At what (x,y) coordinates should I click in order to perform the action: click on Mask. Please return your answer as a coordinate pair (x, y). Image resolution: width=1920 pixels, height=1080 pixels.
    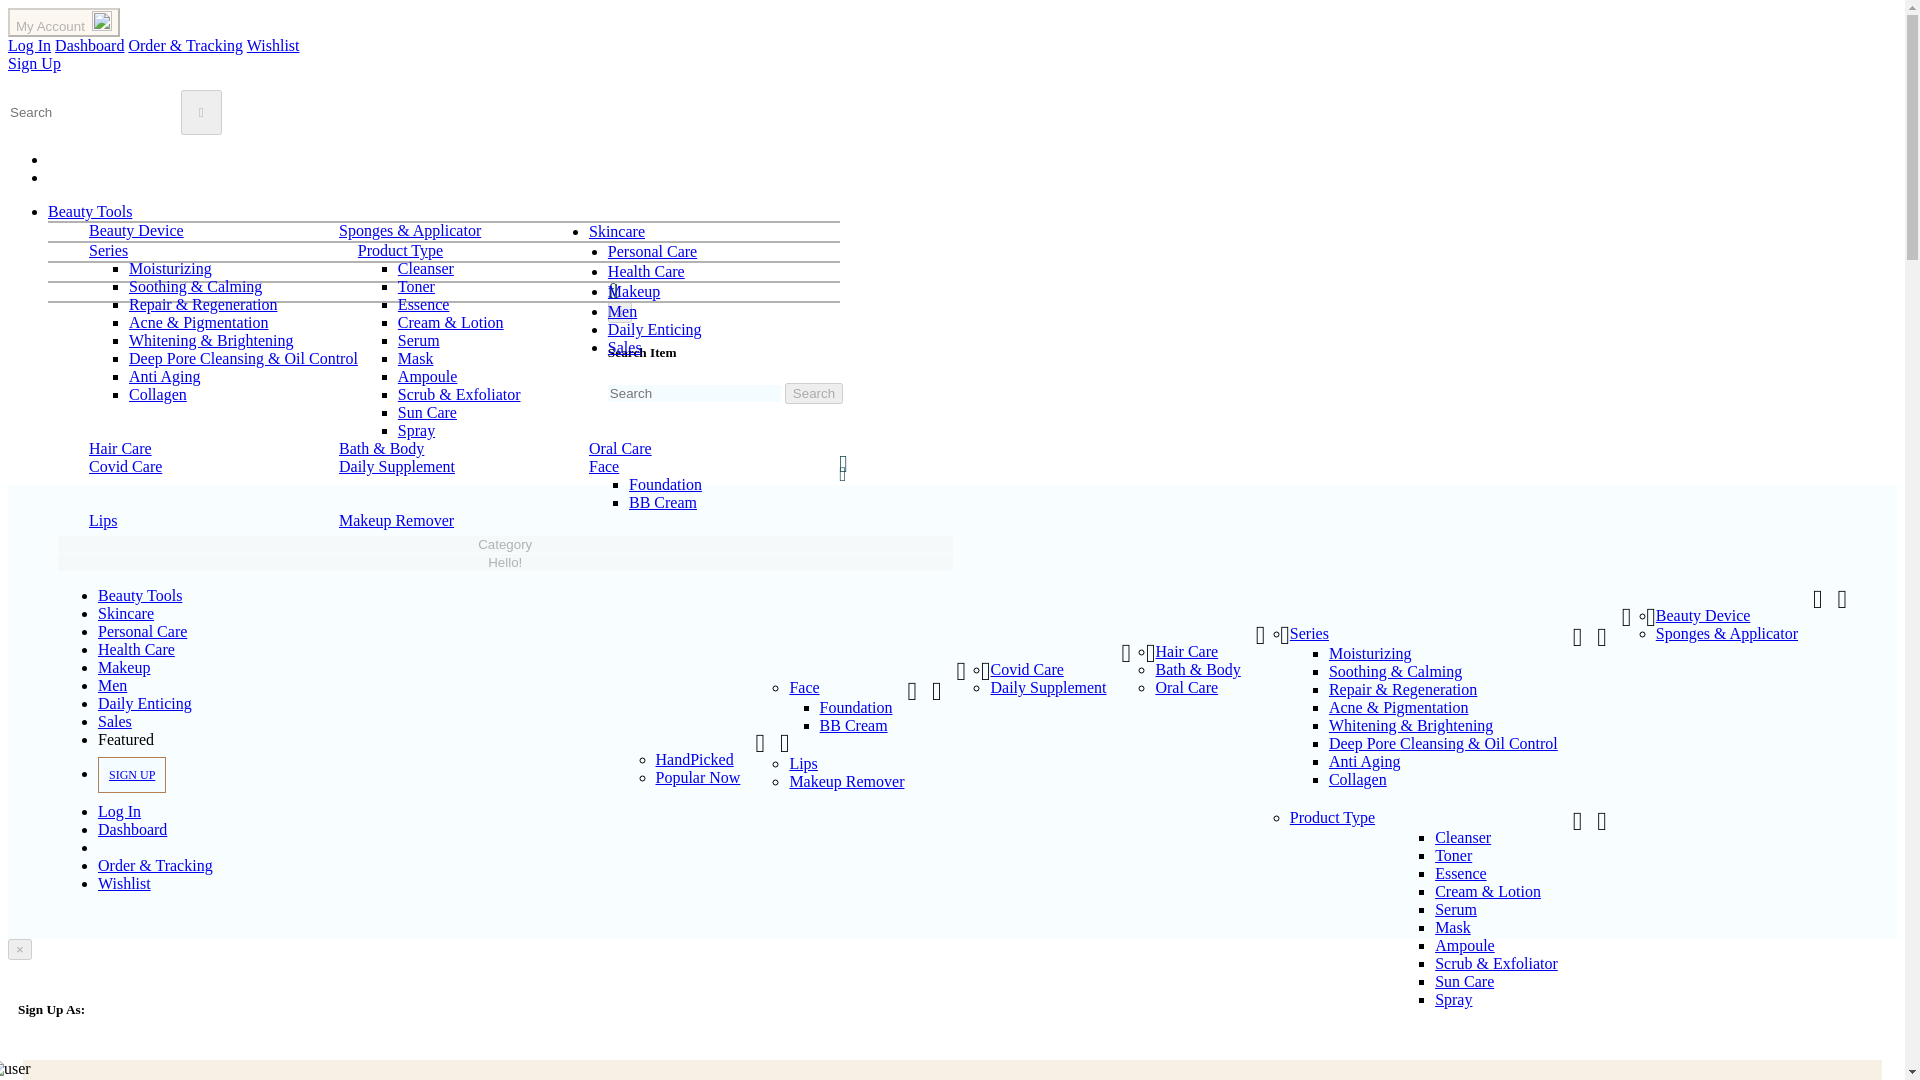
    Looking at the image, I should click on (415, 358).